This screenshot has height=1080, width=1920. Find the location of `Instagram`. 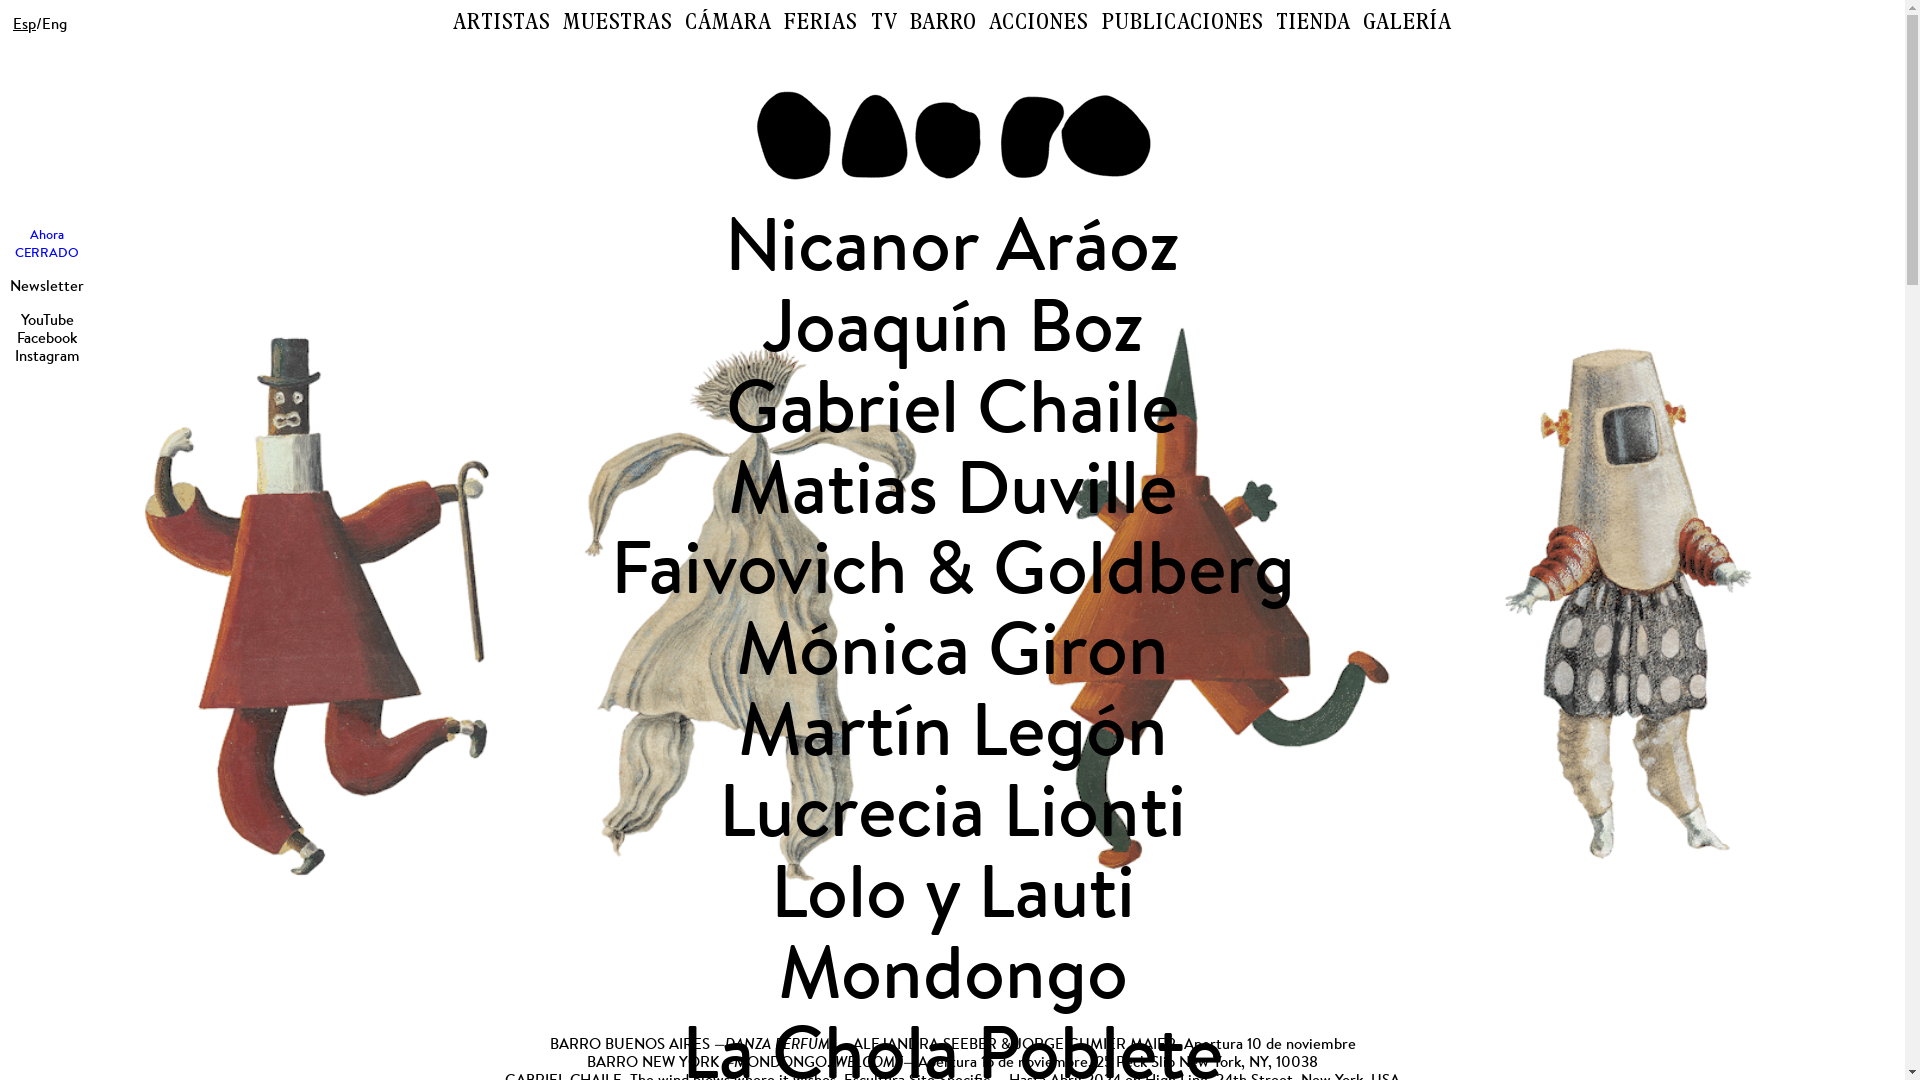

Instagram is located at coordinates (46, 356).